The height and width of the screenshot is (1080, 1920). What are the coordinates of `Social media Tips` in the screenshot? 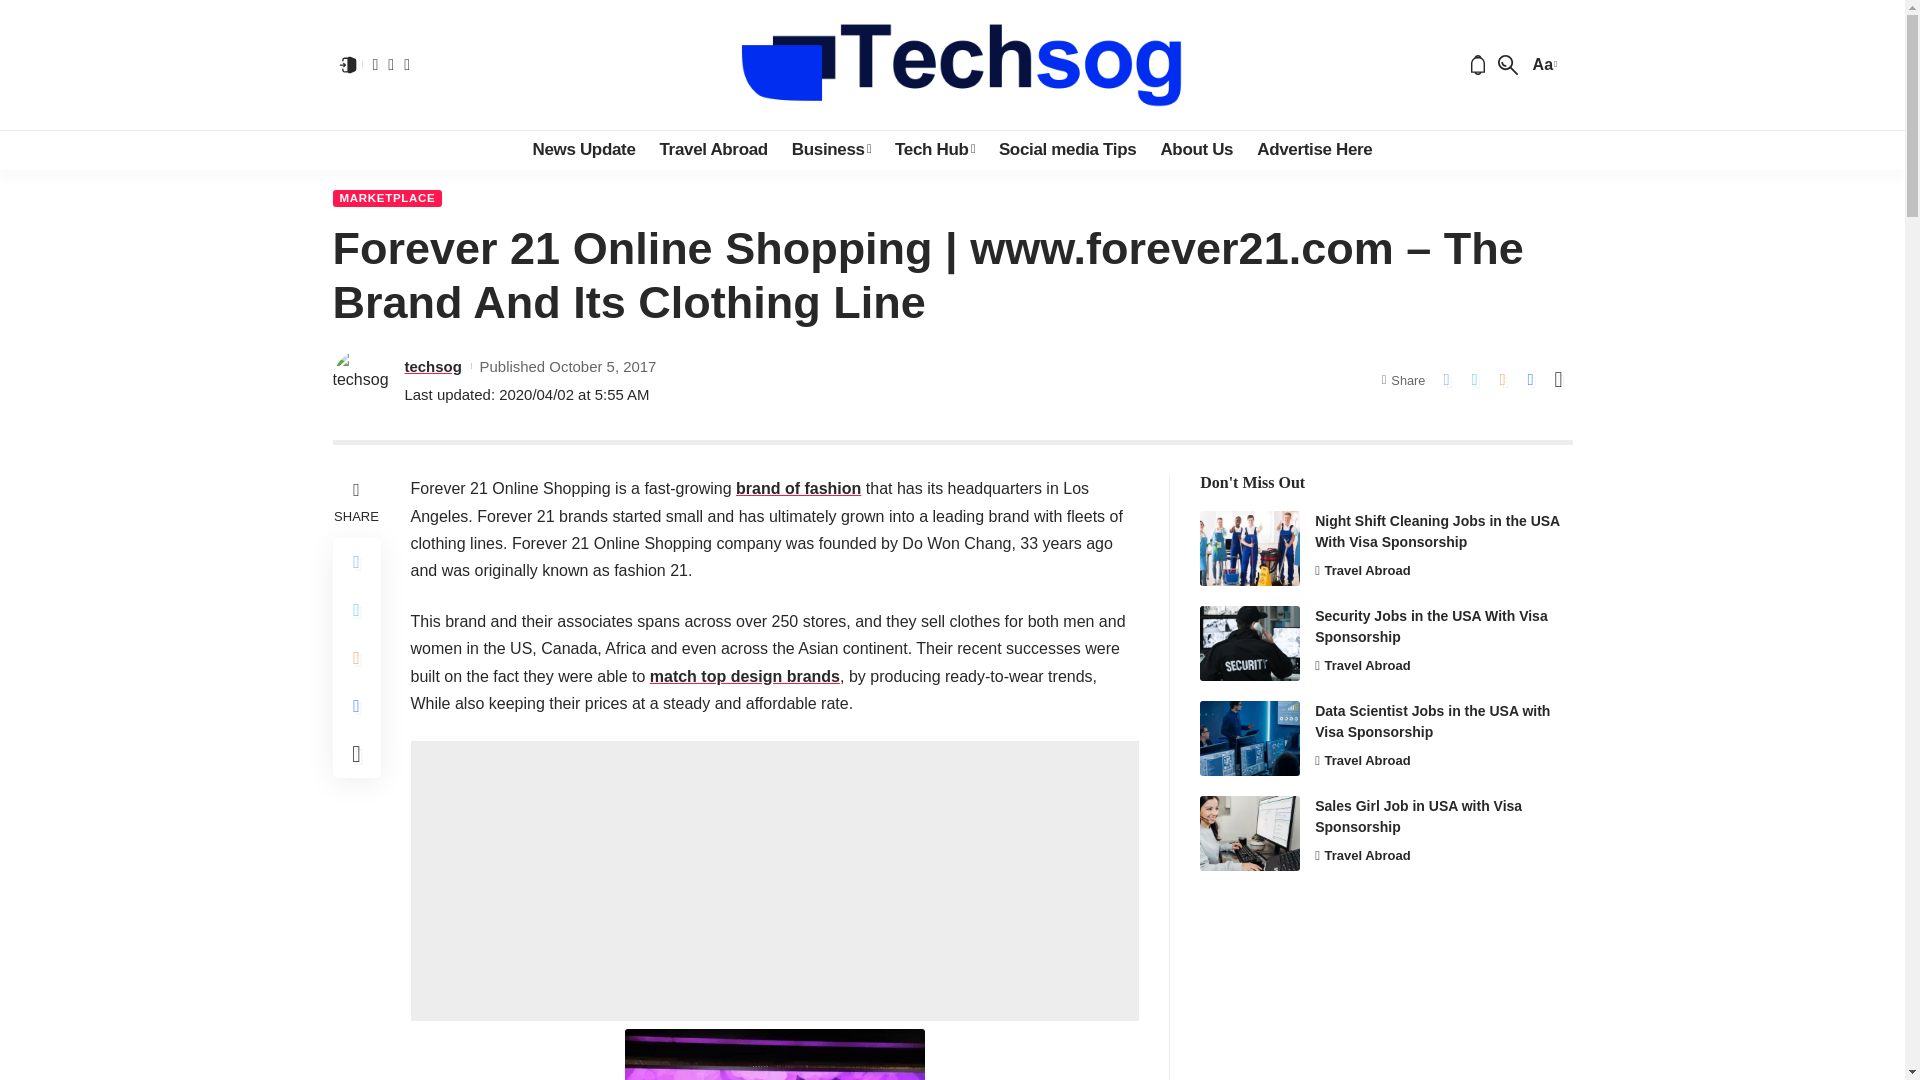 It's located at (1067, 149).